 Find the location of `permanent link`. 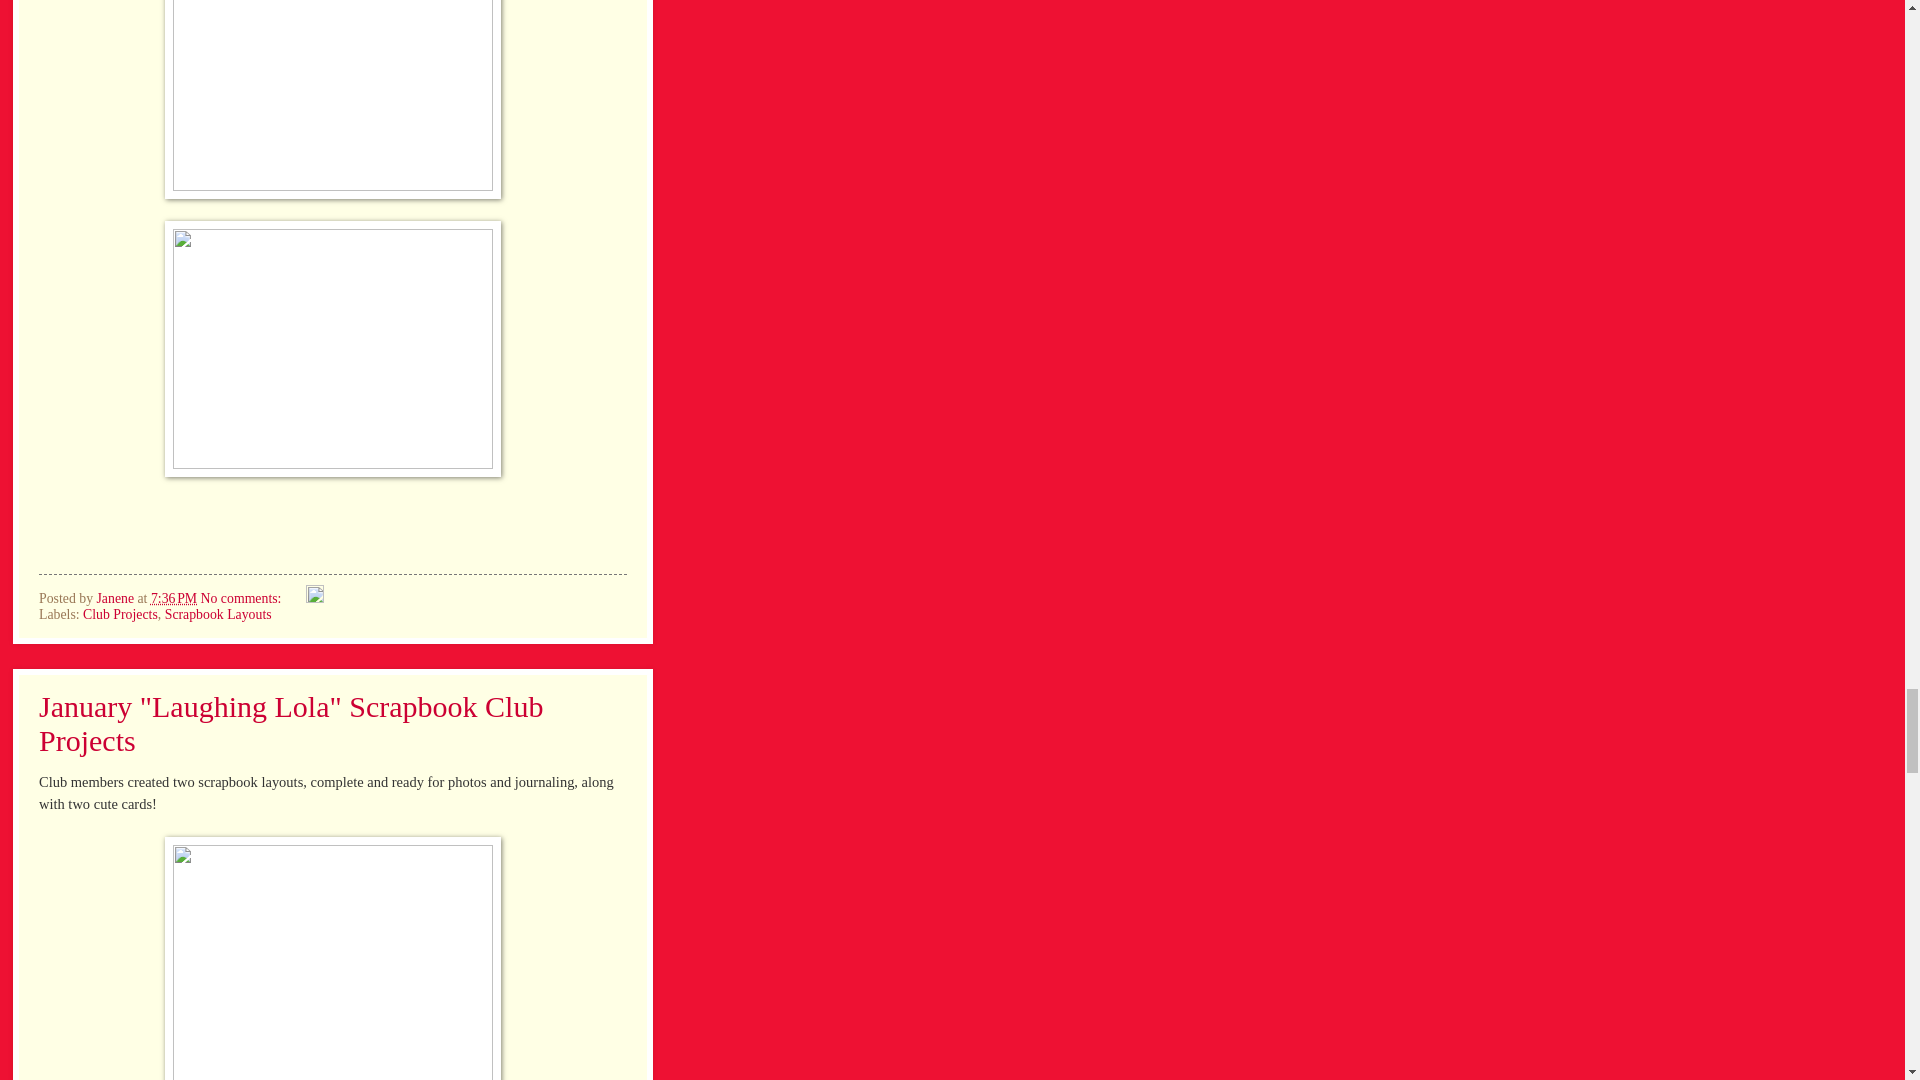

permanent link is located at coordinates (174, 598).